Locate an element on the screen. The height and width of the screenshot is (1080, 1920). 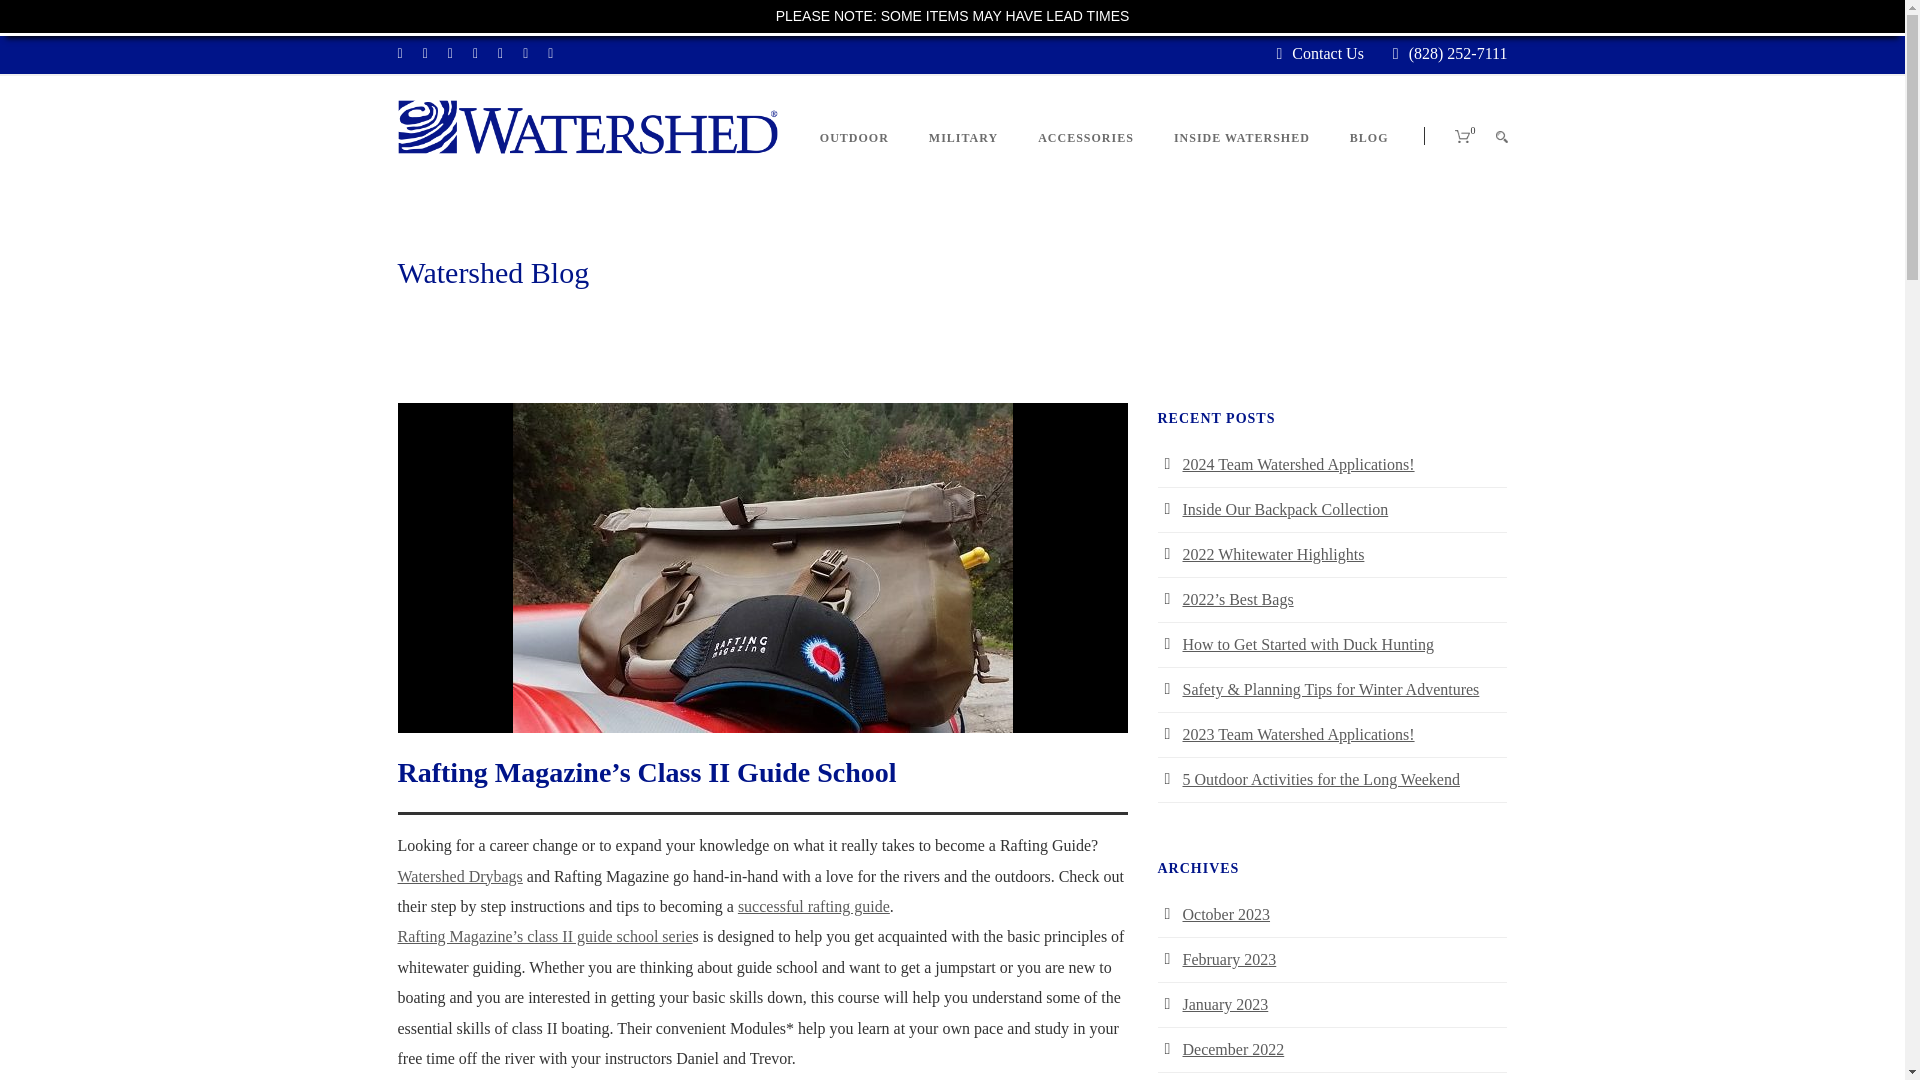
Rafting Magazine's Class II Guide School - Watershed Drybags is located at coordinates (587, 127).